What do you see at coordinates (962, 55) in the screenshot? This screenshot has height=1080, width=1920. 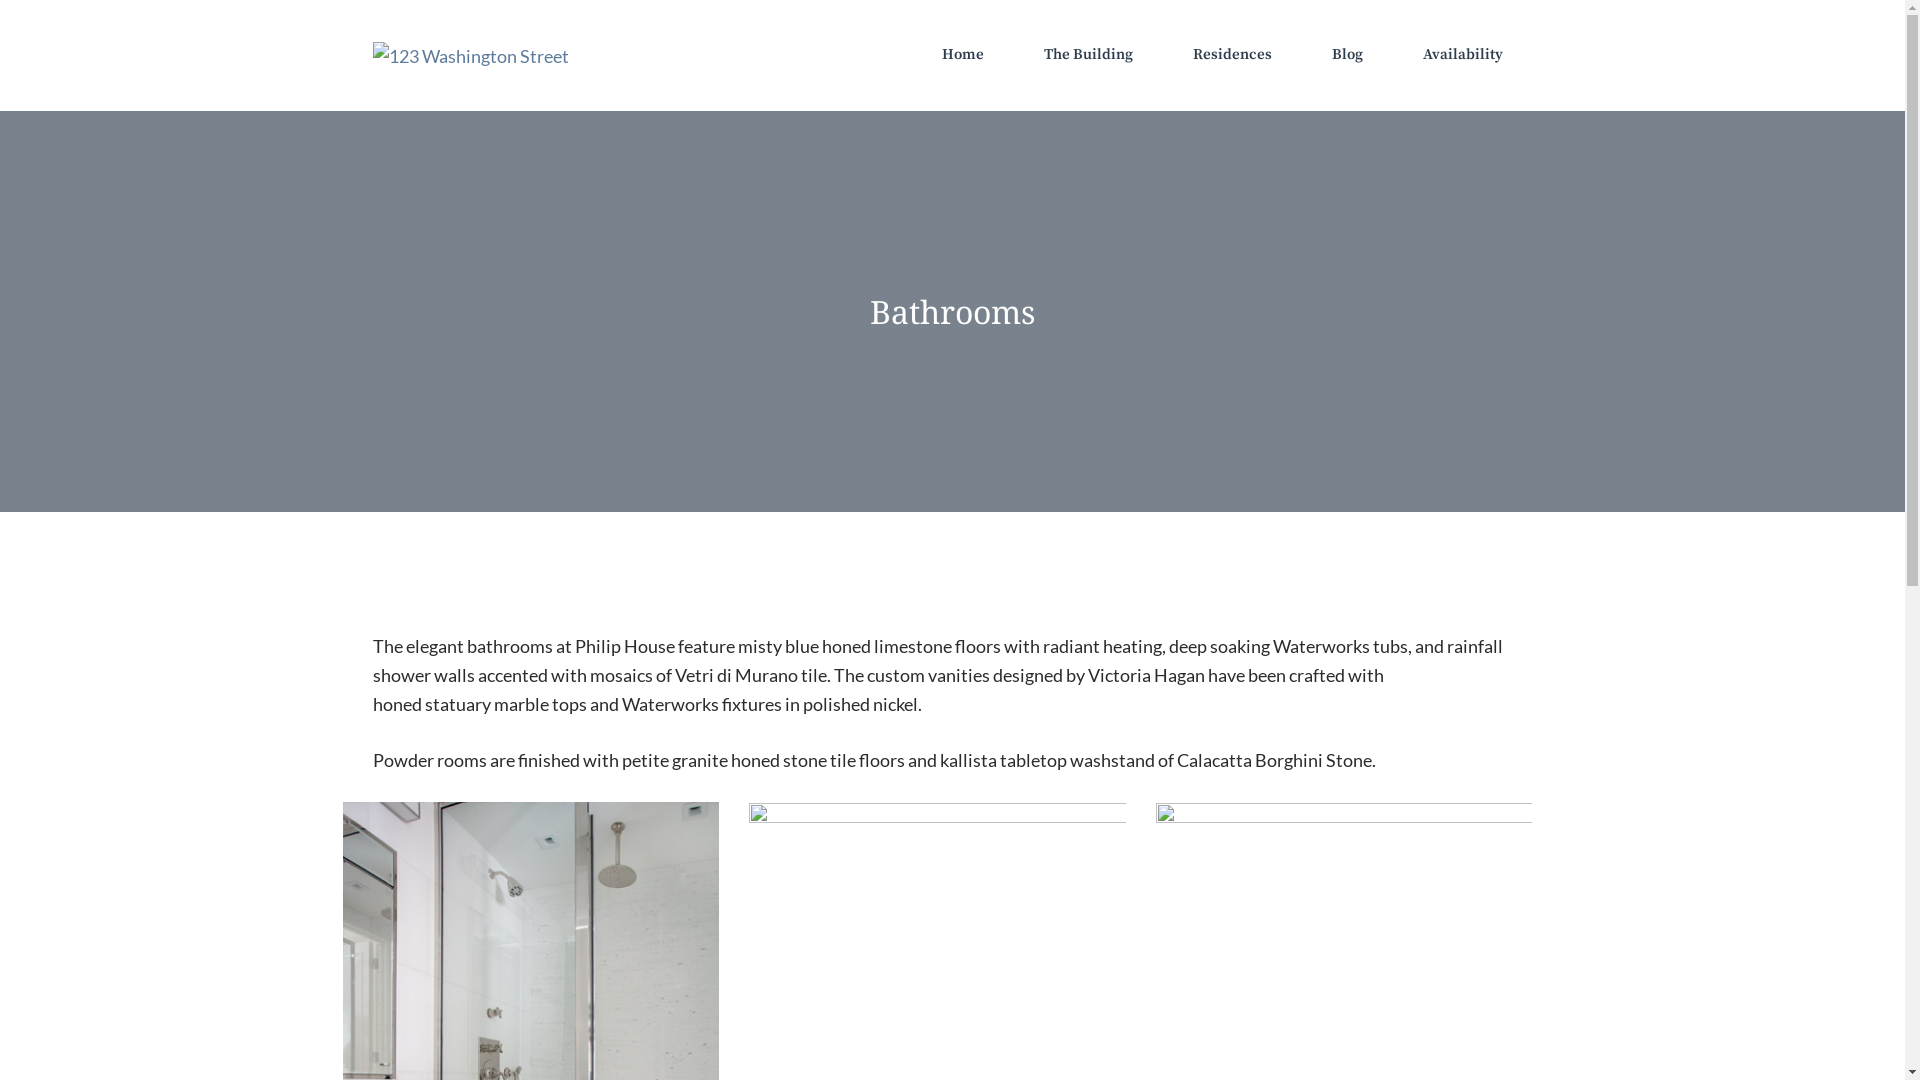 I see `Home` at bounding box center [962, 55].